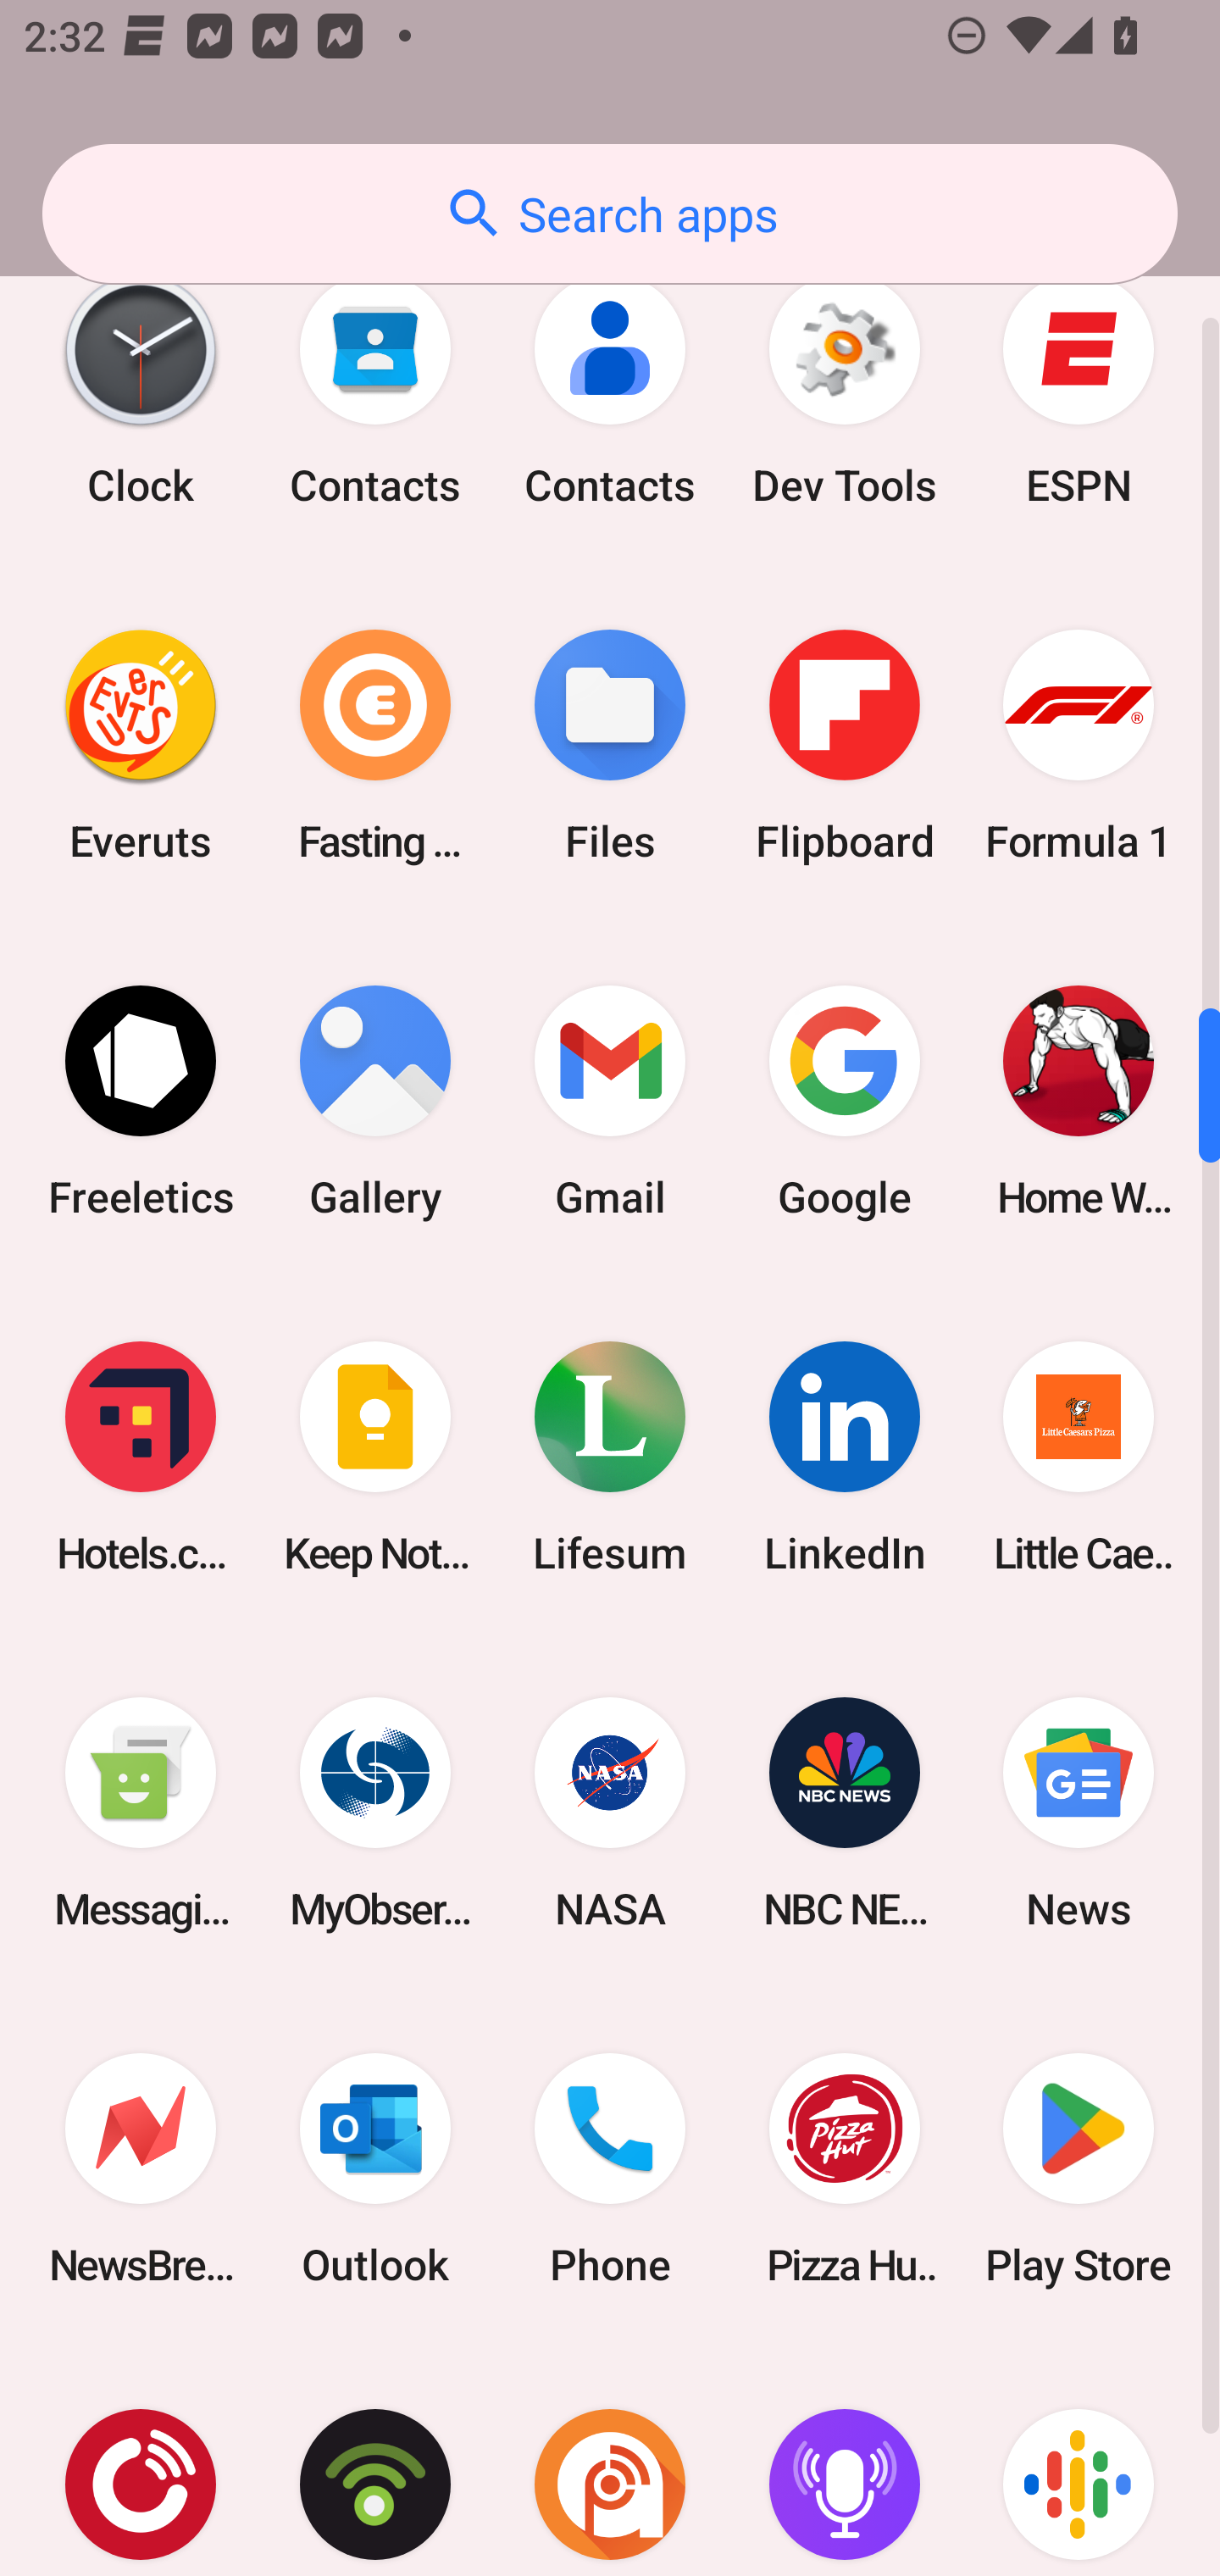 The width and height of the screenshot is (1220, 2576). What do you see at coordinates (844, 2461) in the screenshot?
I see `Podcast Player` at bounding box center [844, 2461].